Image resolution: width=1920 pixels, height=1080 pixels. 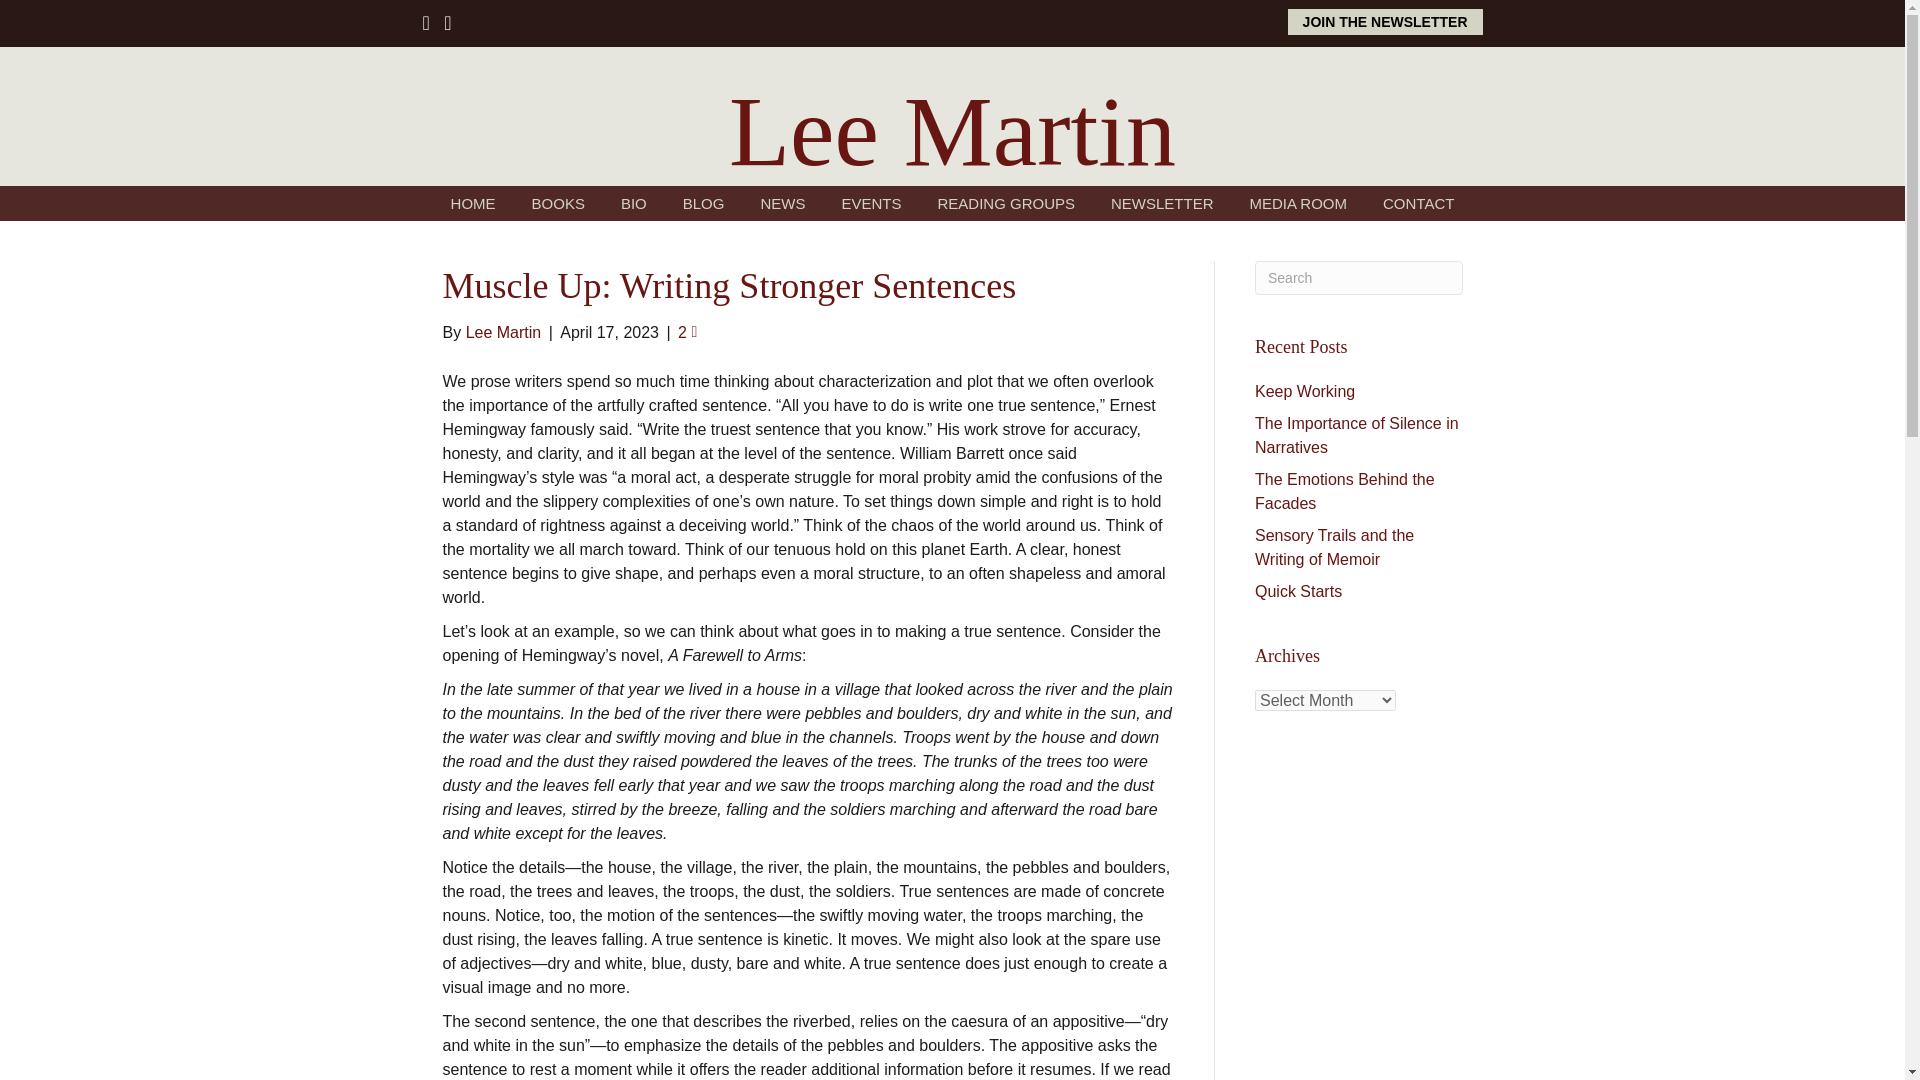 What do you see at coordinates (782, 203) in the screenshot?
I see `NEWS` at bounding box center [782, 203].